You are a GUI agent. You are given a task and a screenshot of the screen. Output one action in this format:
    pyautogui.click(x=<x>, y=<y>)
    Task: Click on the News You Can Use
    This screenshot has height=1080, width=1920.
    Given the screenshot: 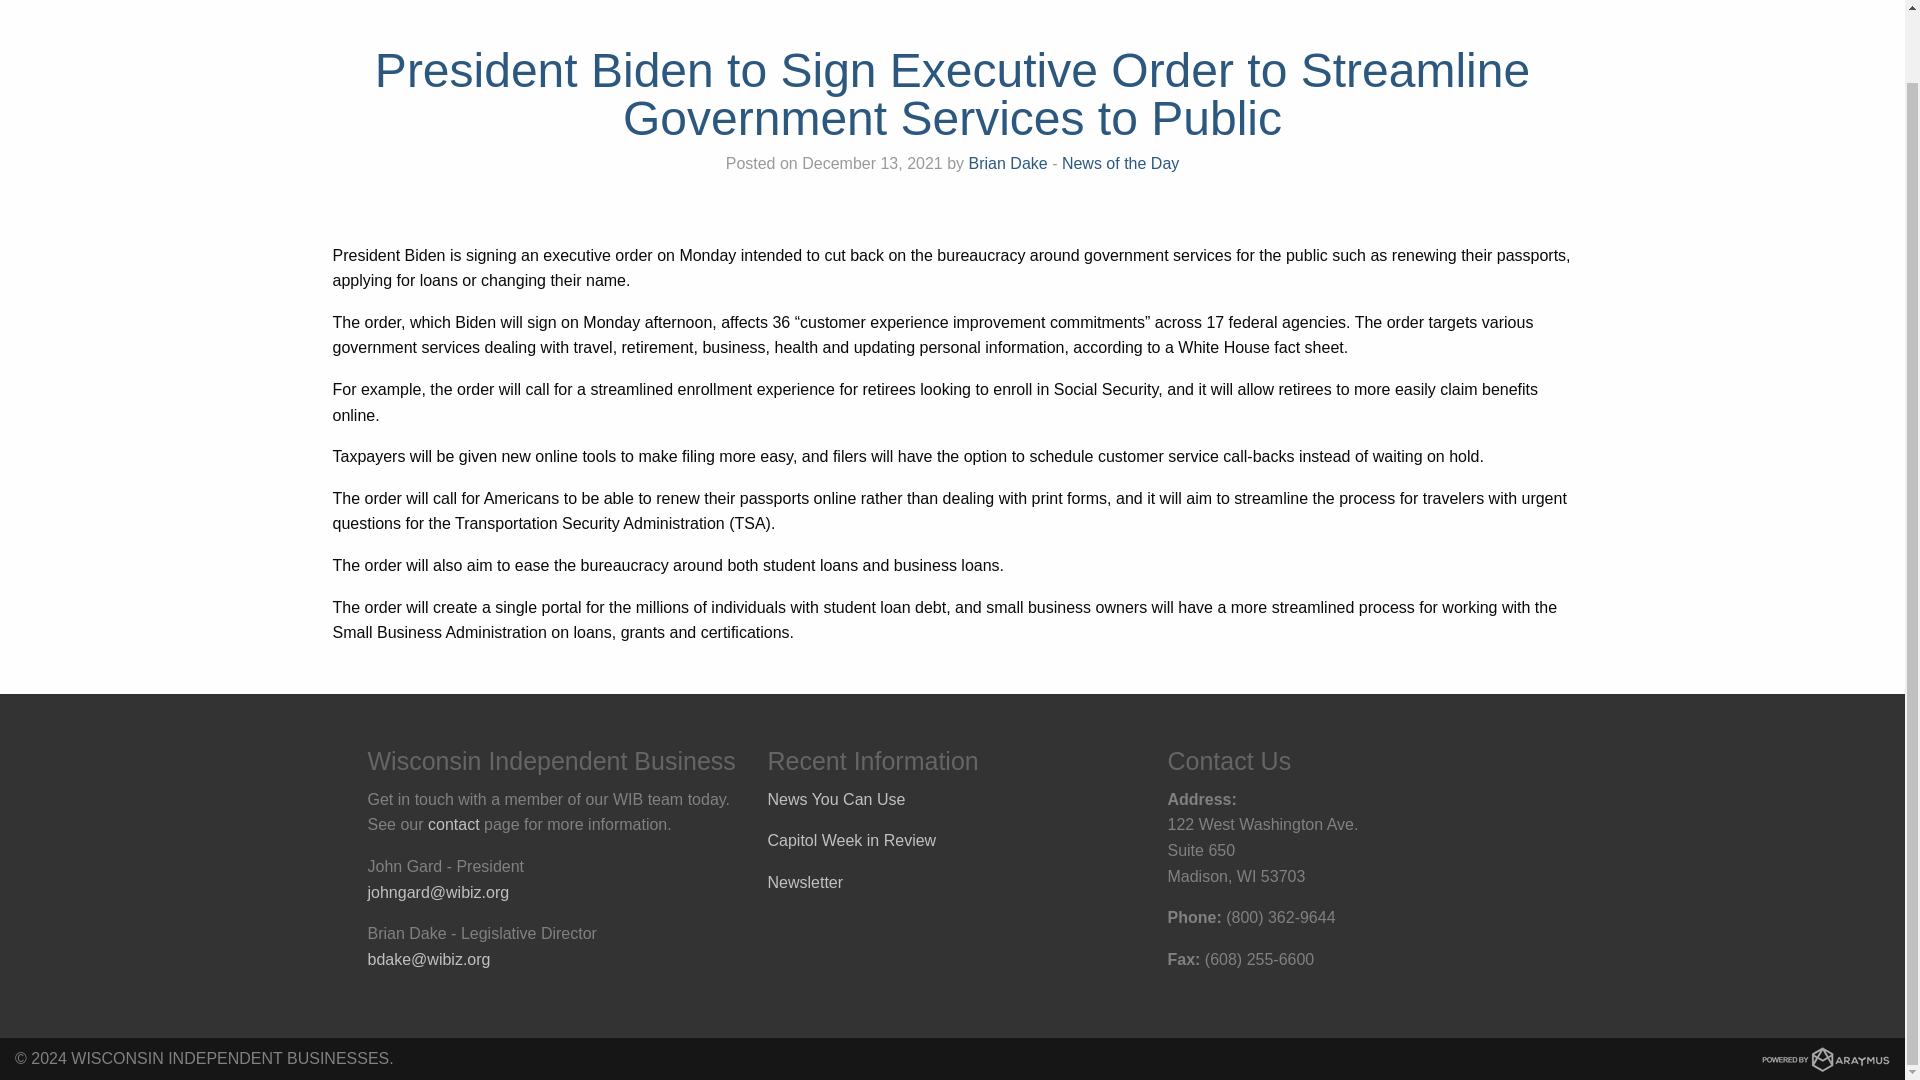 What is the action you would take?
    pyautogui.click(x=837, y=798)
    